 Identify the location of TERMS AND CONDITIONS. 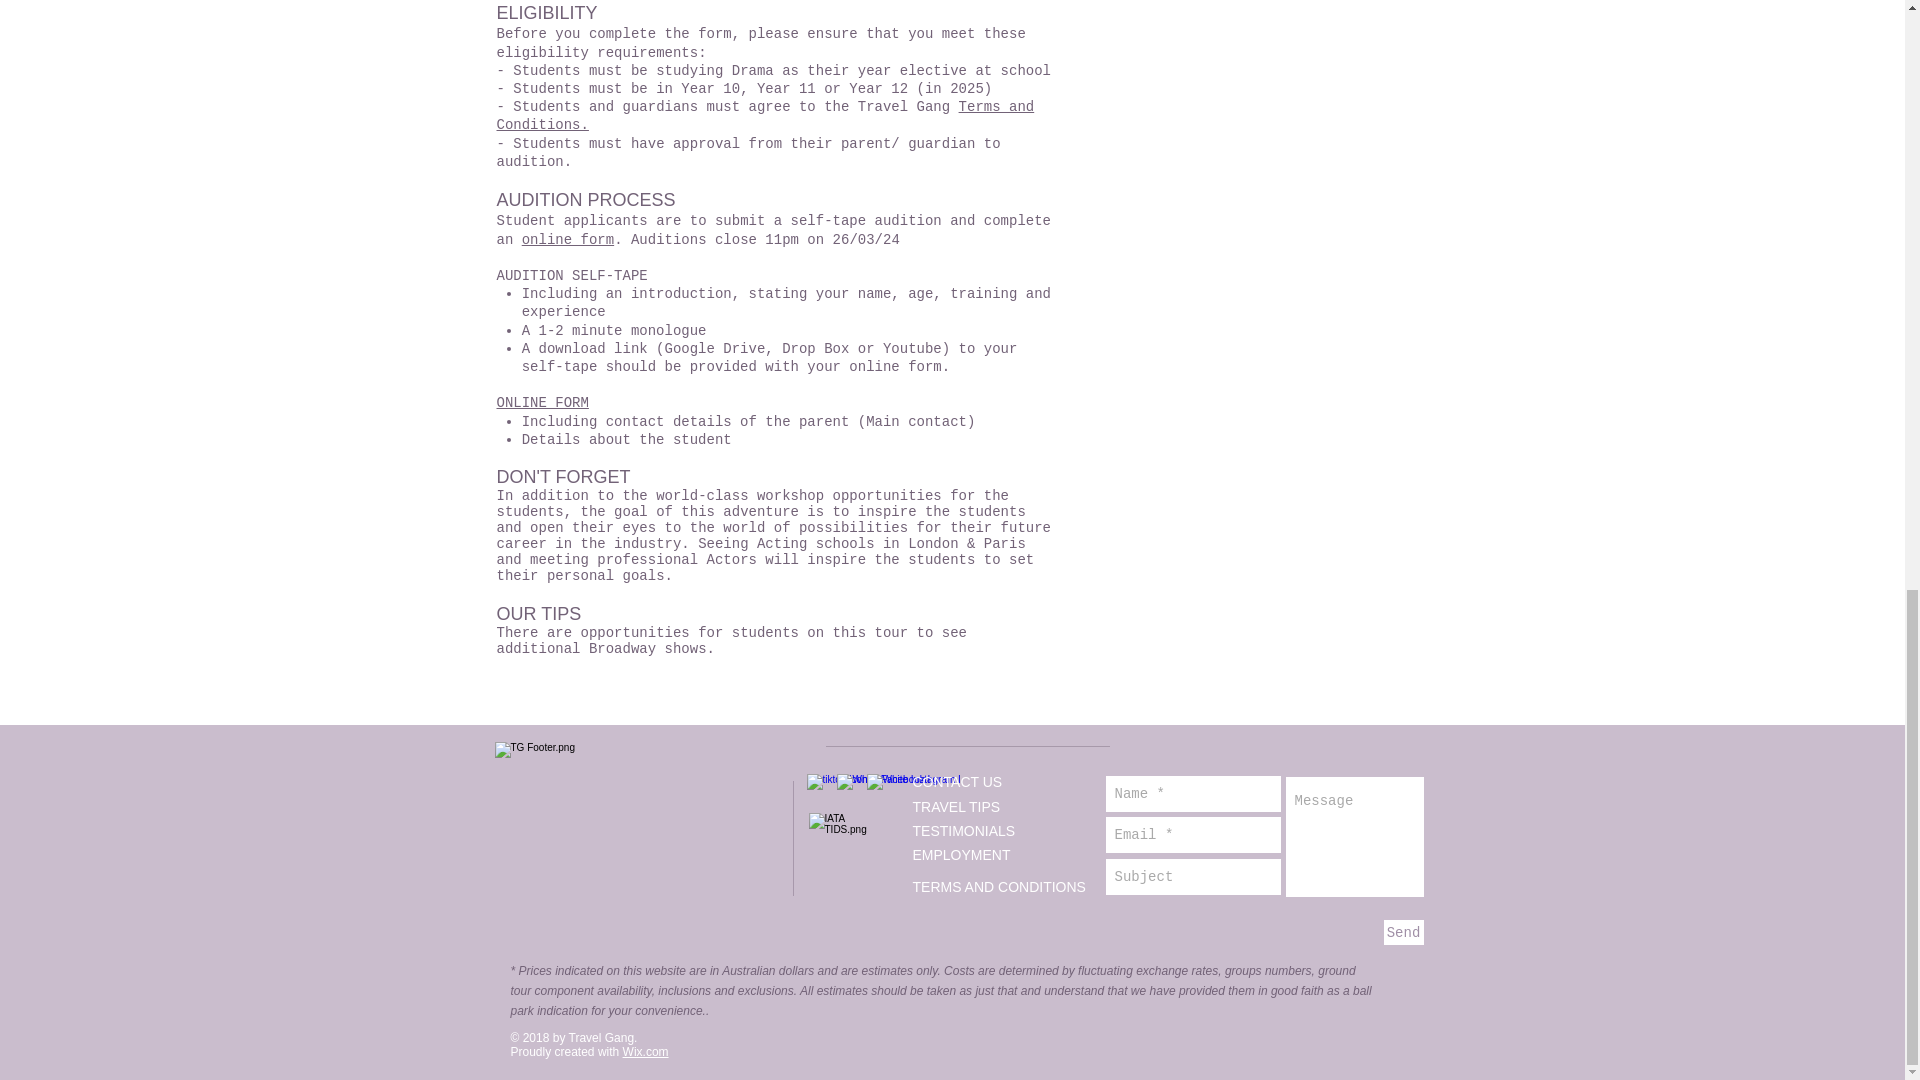
(998, 887).